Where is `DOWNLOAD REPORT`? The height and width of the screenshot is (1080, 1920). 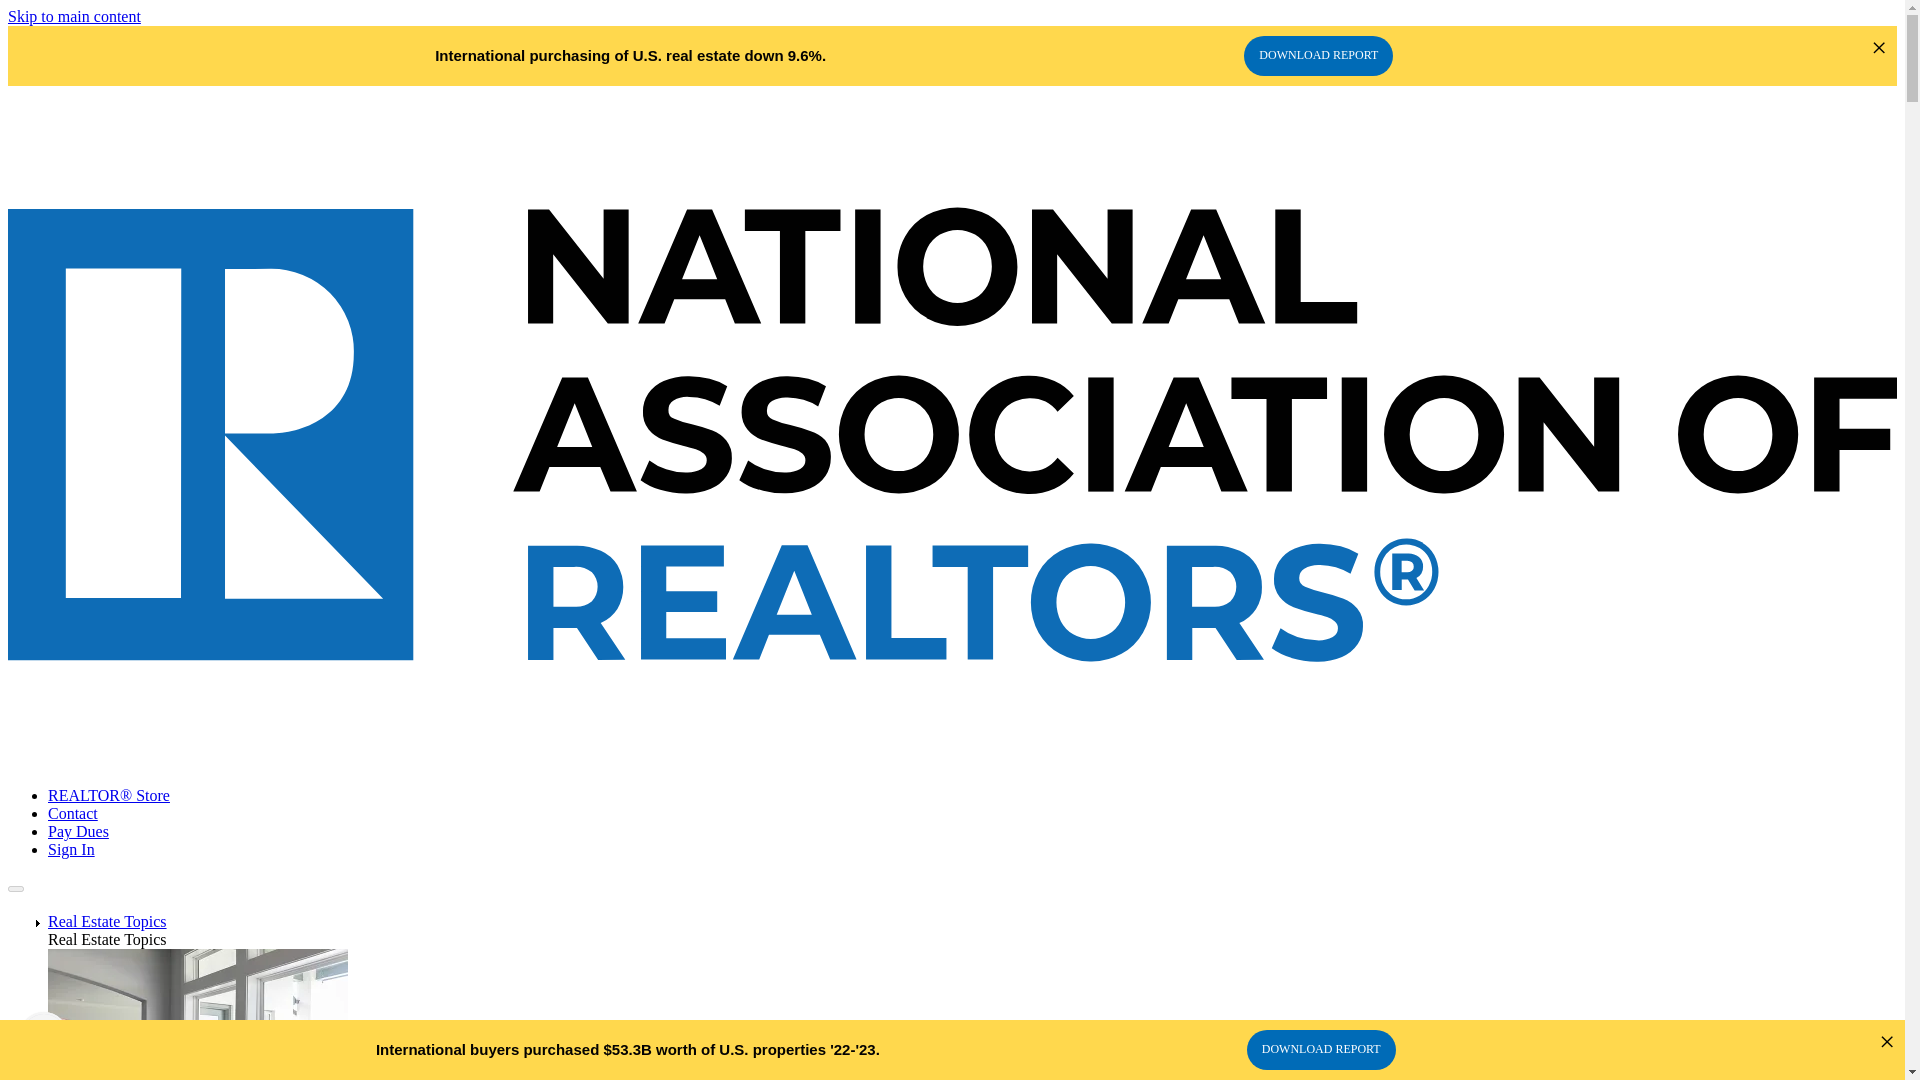 DOWNLOAD REPORT is located at coordinates (1318, 55).